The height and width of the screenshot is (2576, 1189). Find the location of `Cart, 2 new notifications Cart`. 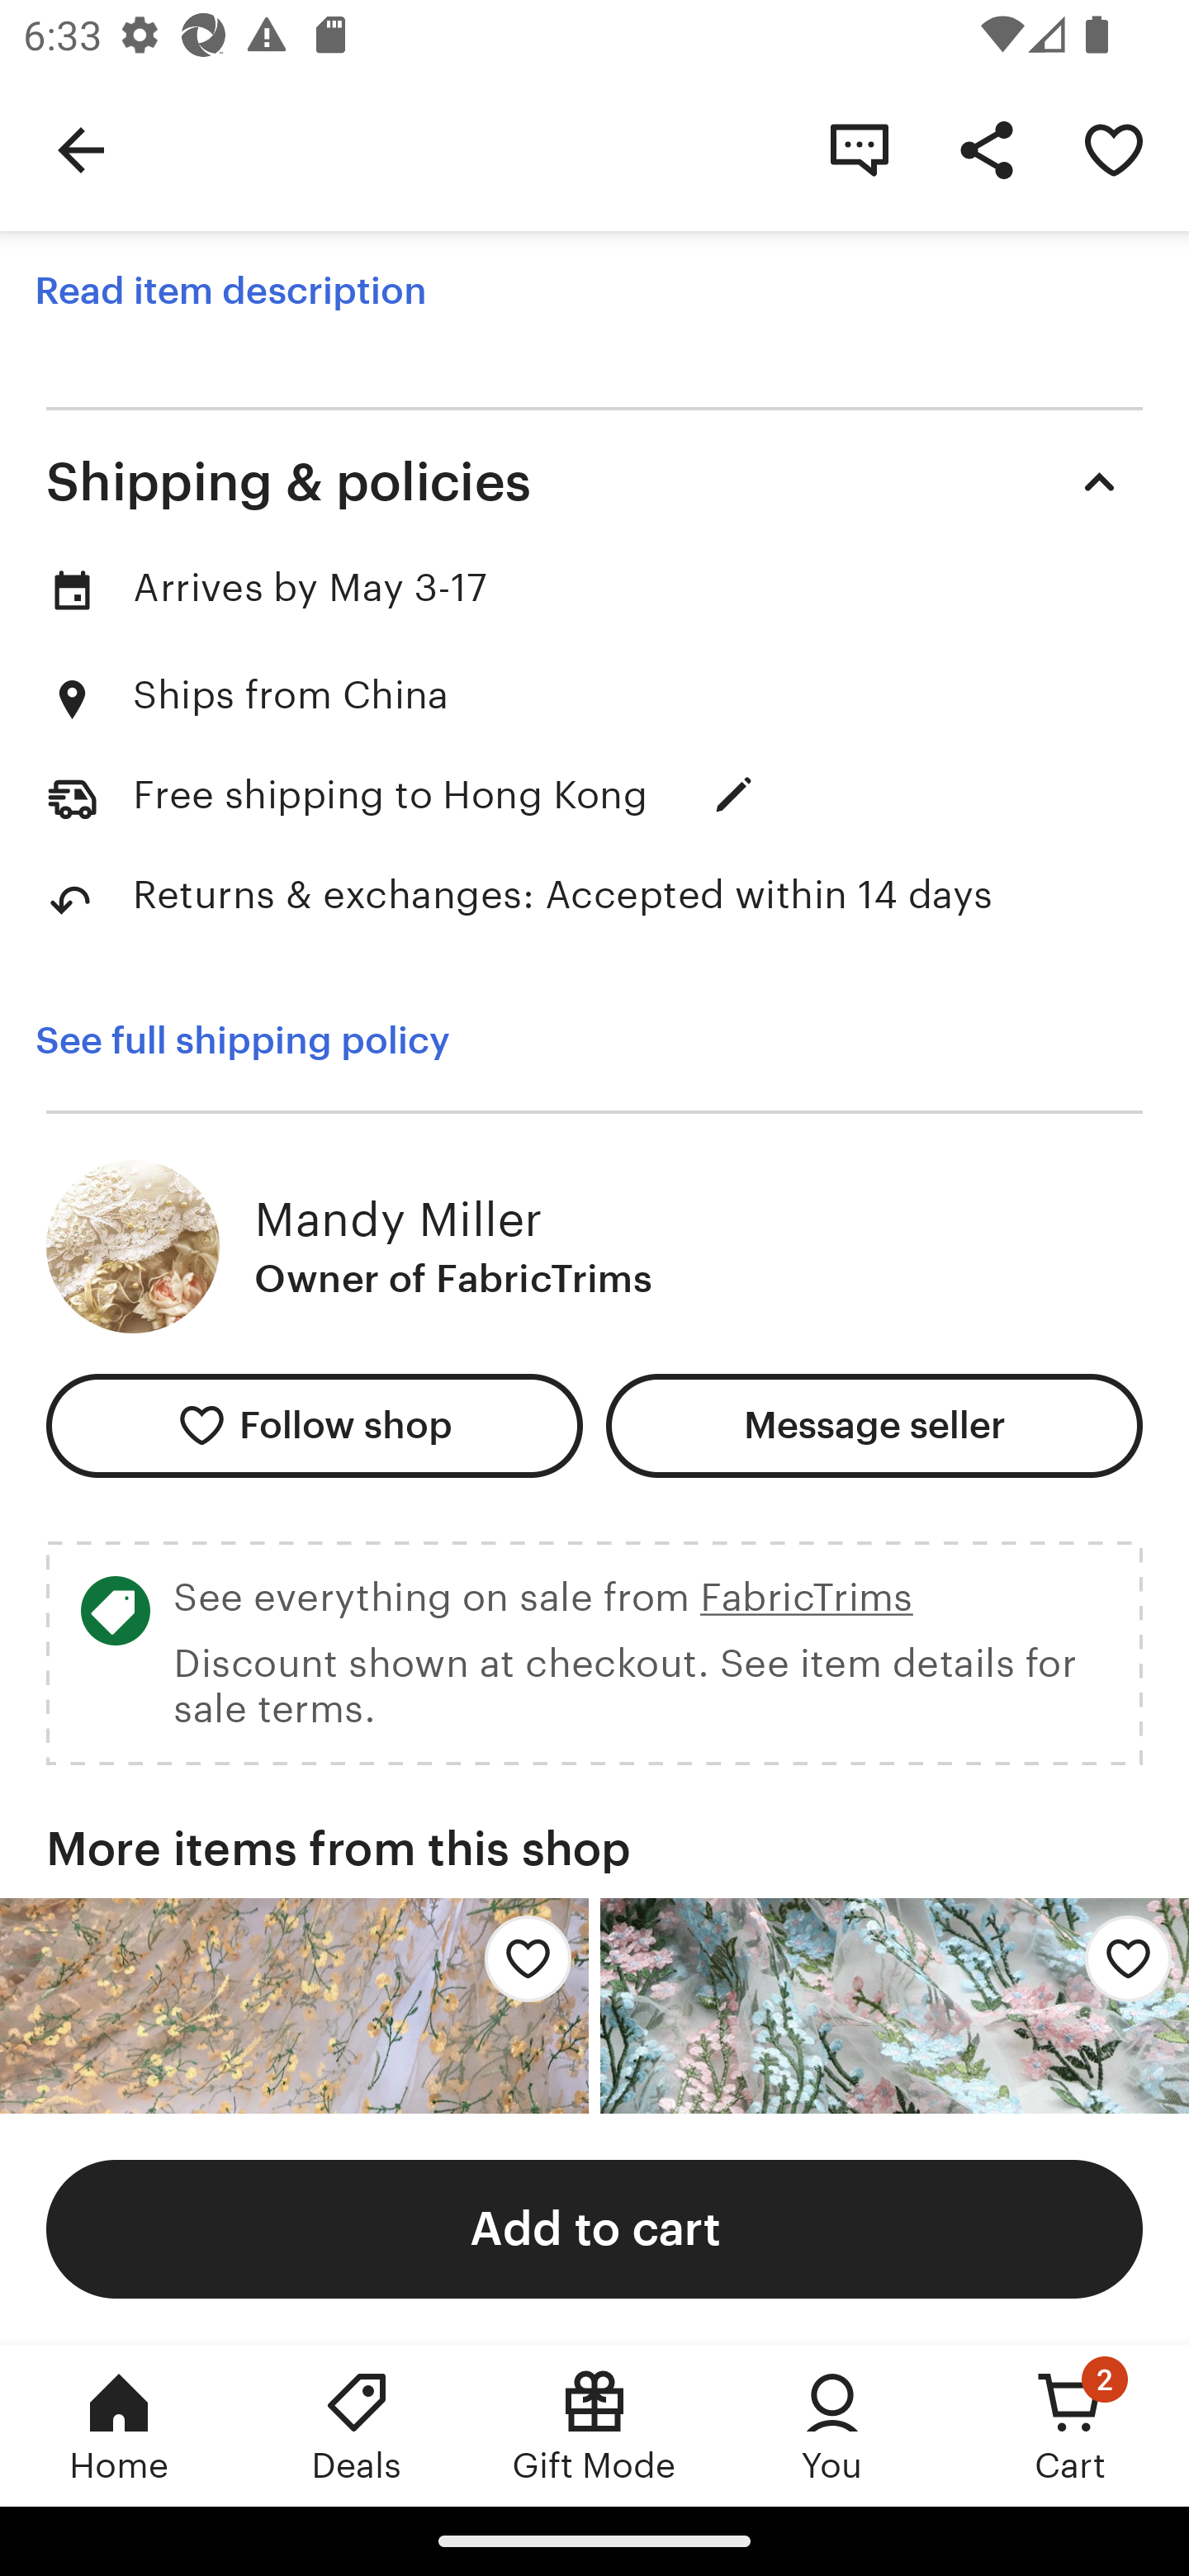

Cart, 2 new notifications Cart is located at coordinates (1070, 2425).